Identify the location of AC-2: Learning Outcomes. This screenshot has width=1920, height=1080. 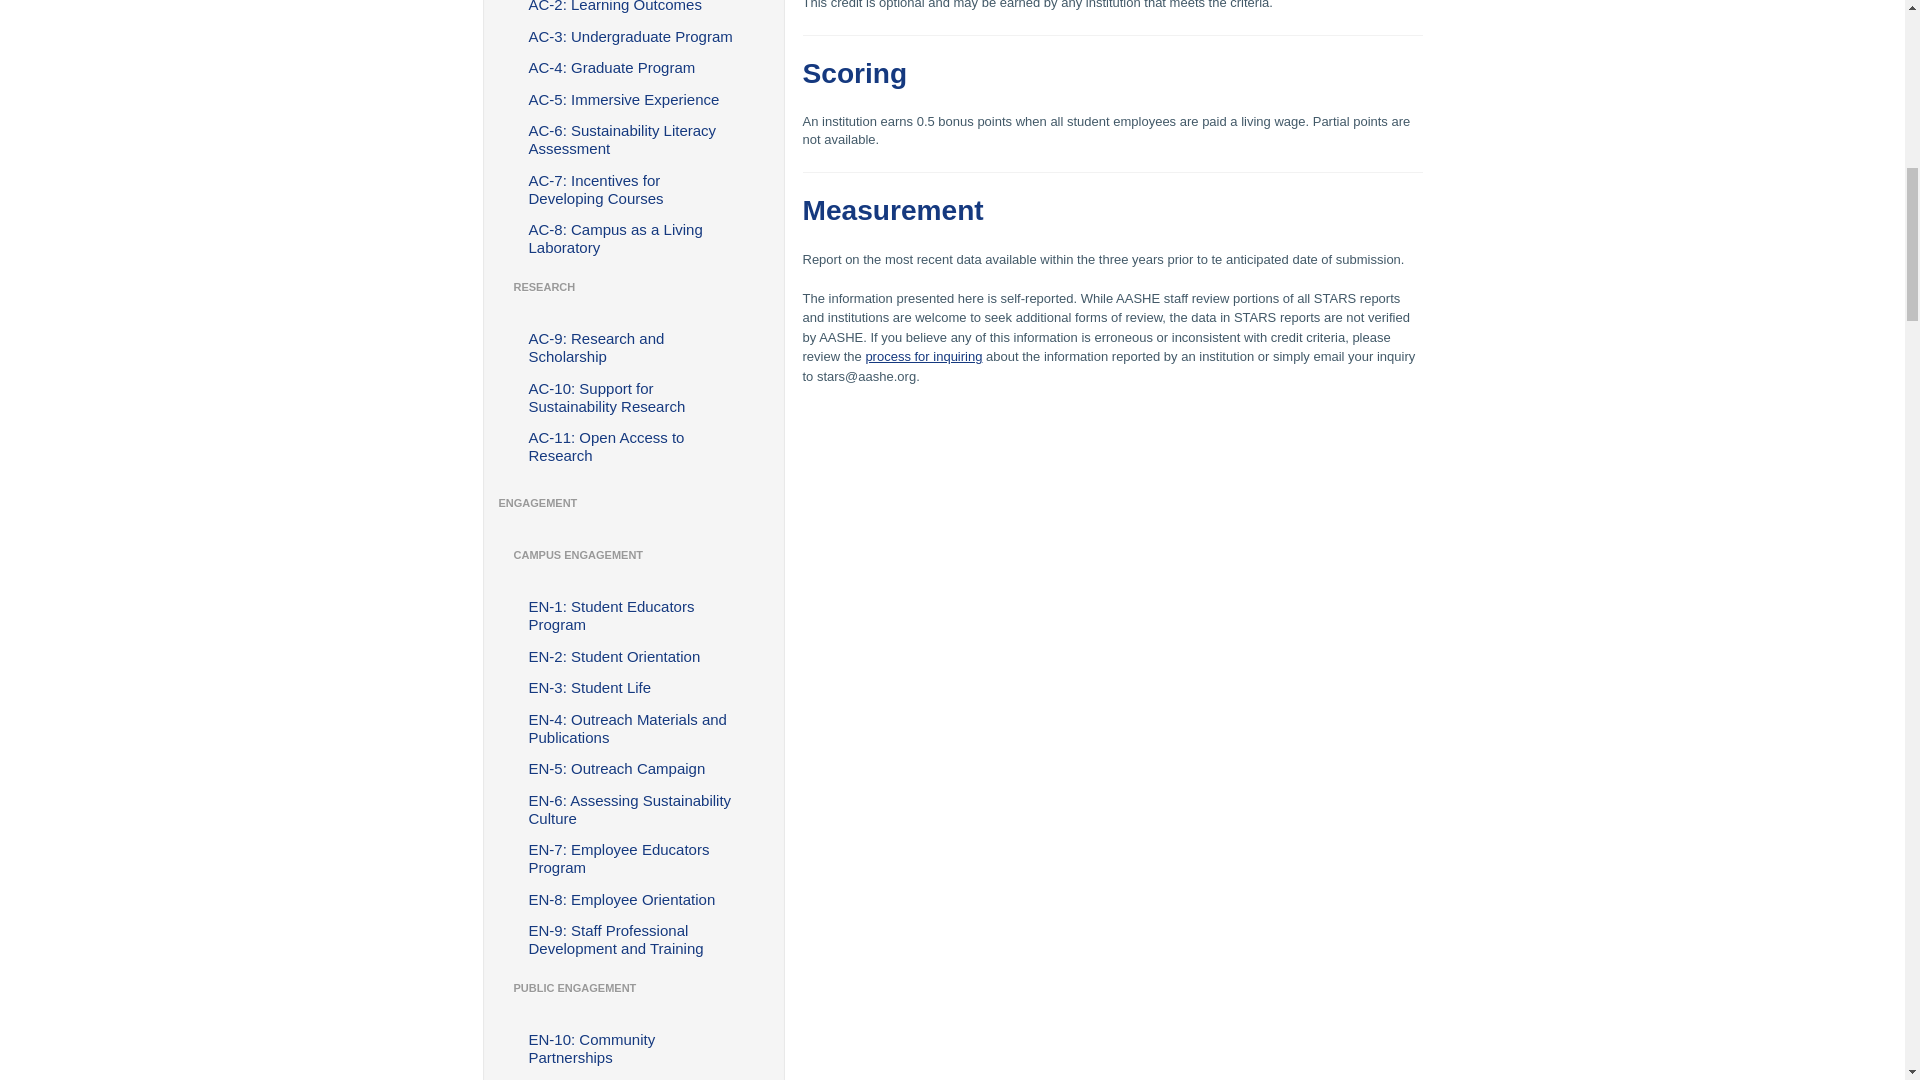
(634, 8).